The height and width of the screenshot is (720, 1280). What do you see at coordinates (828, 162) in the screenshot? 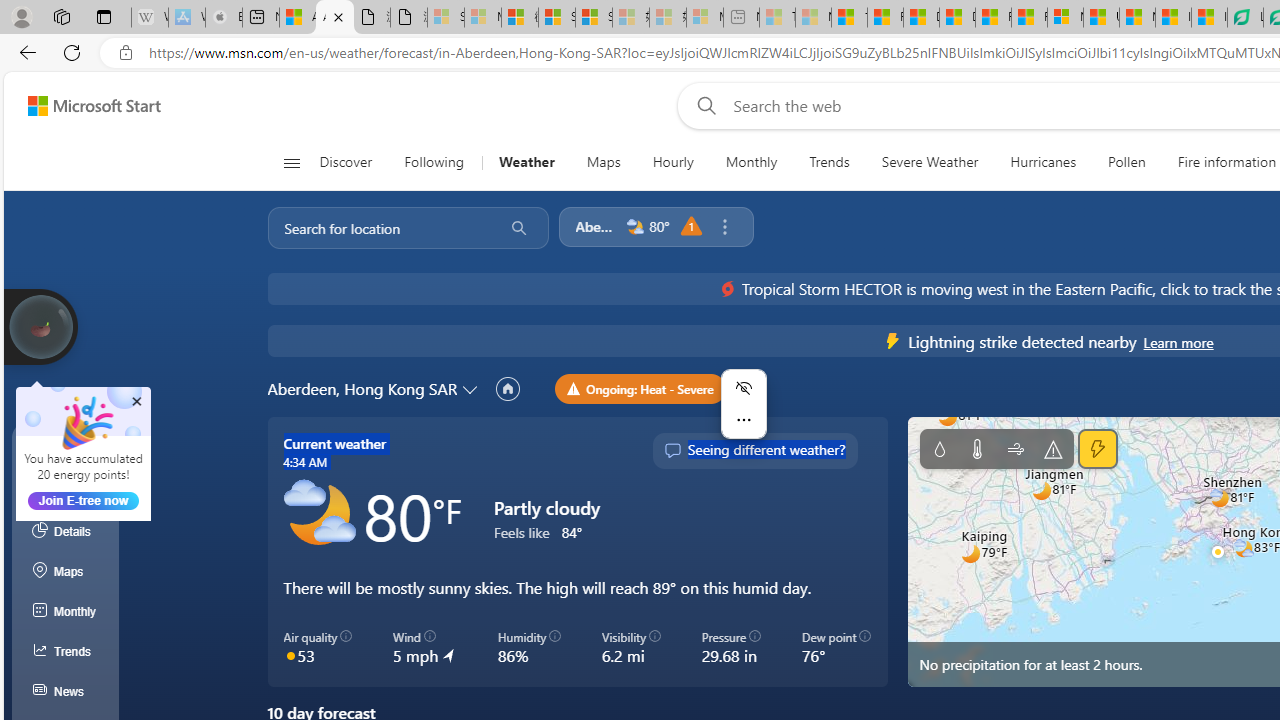
I see `Trends` at bounding box center [828, 162].